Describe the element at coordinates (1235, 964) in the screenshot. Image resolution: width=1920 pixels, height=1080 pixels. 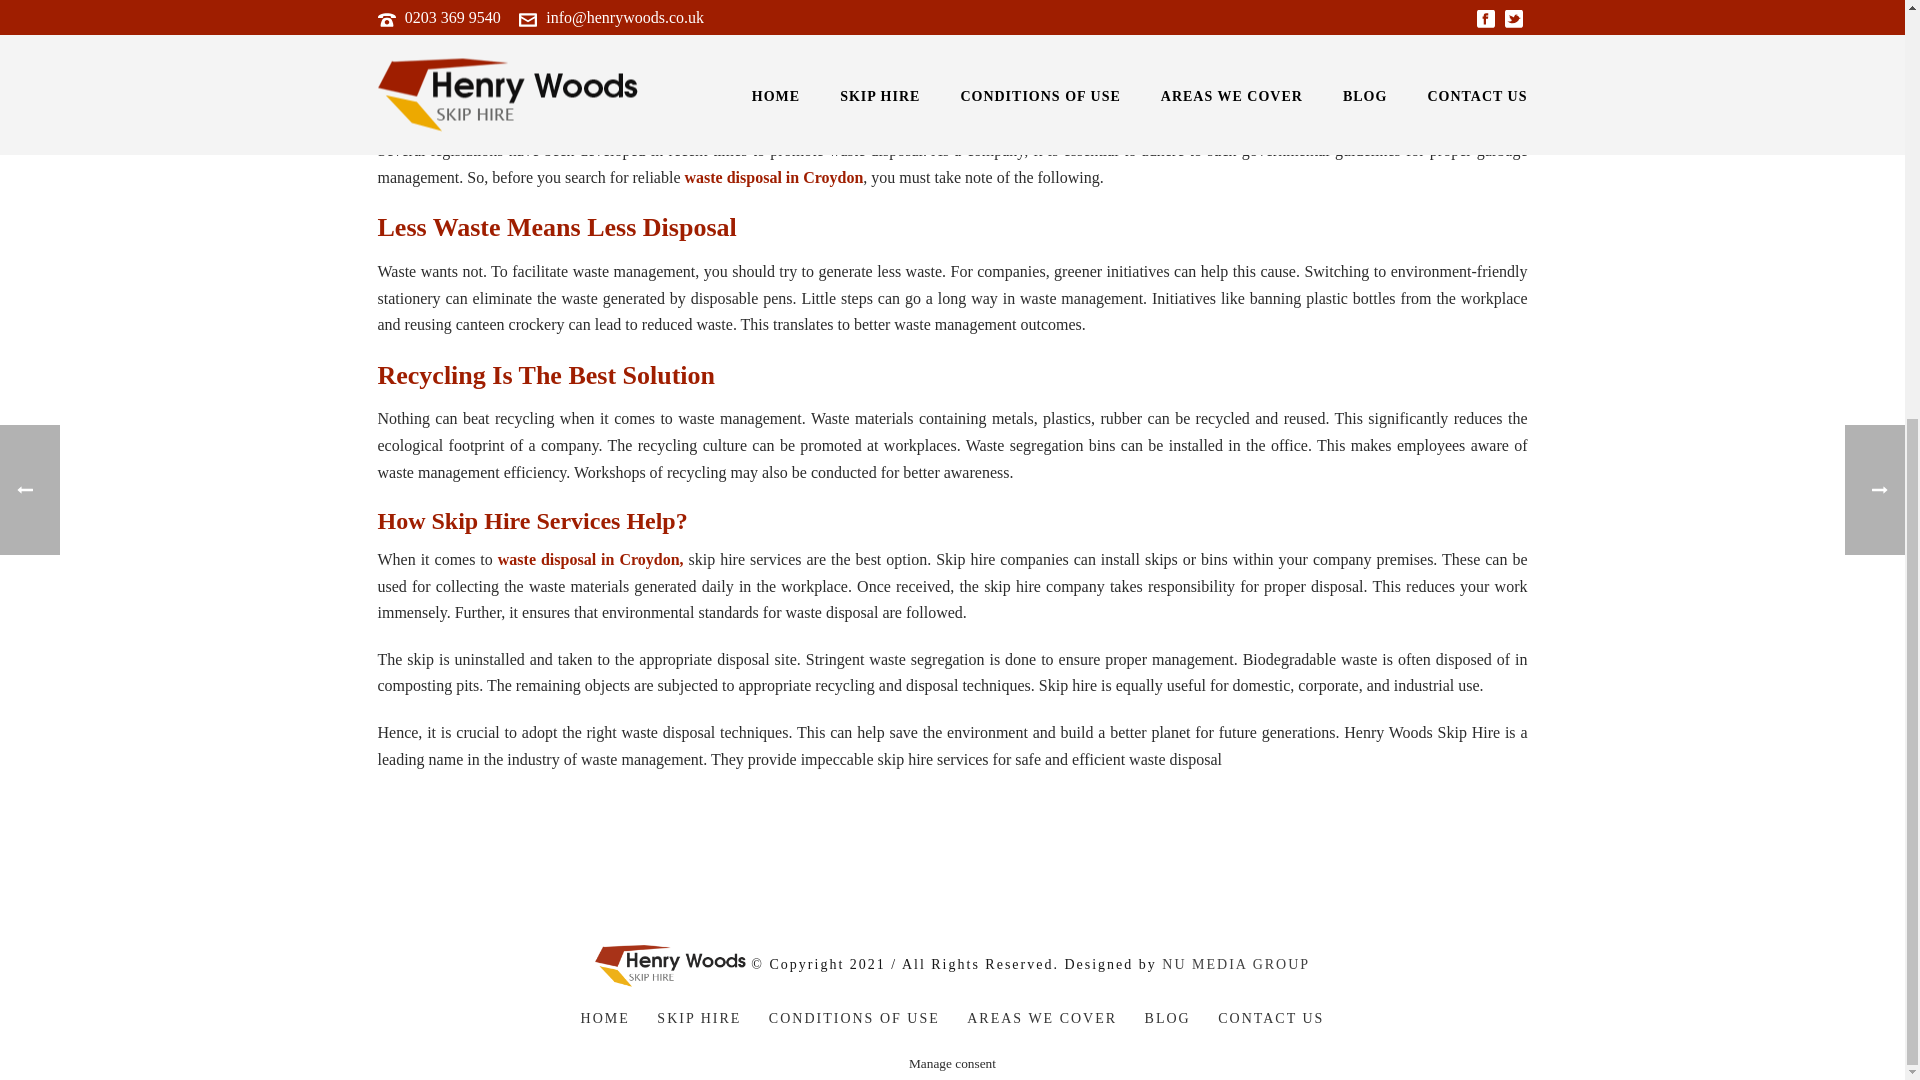
I see `NU MEDIA GROUP` at that location.